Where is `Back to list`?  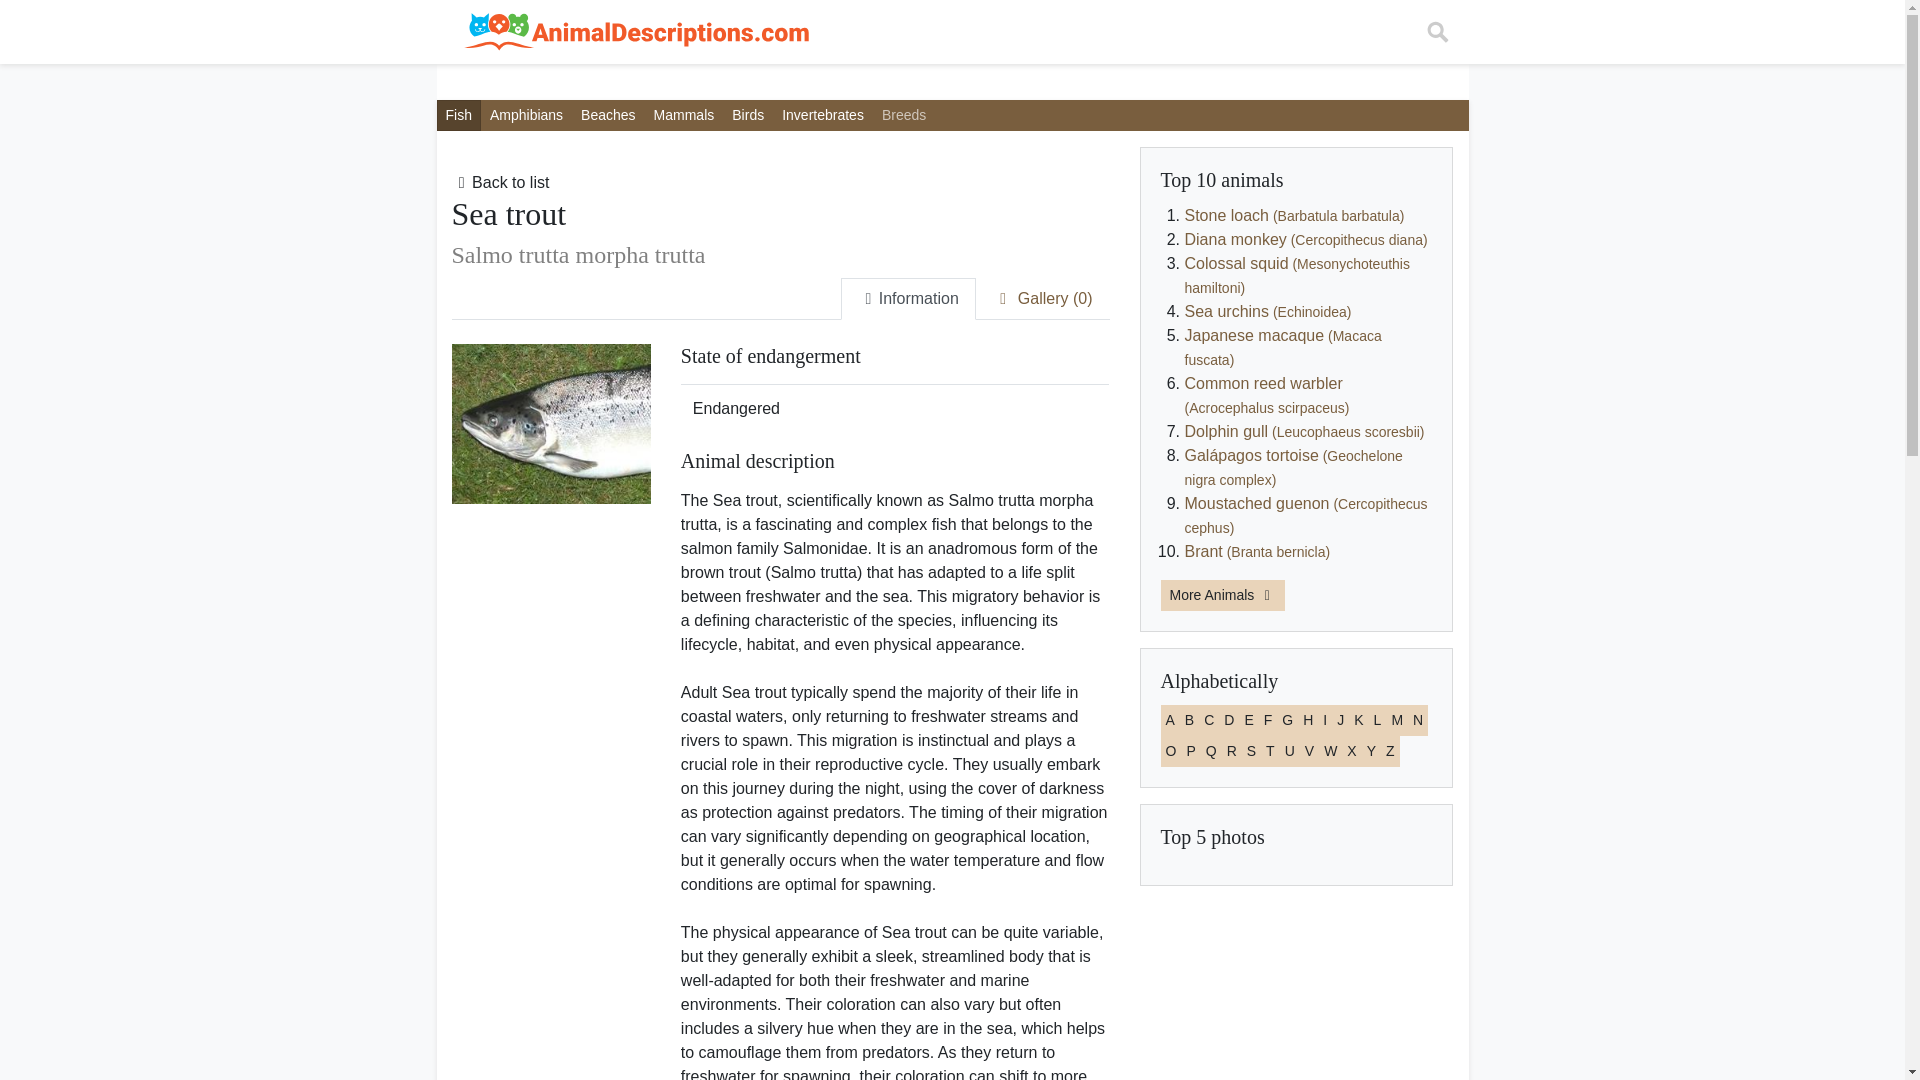
Back to list is located at coordinates (500, 182).